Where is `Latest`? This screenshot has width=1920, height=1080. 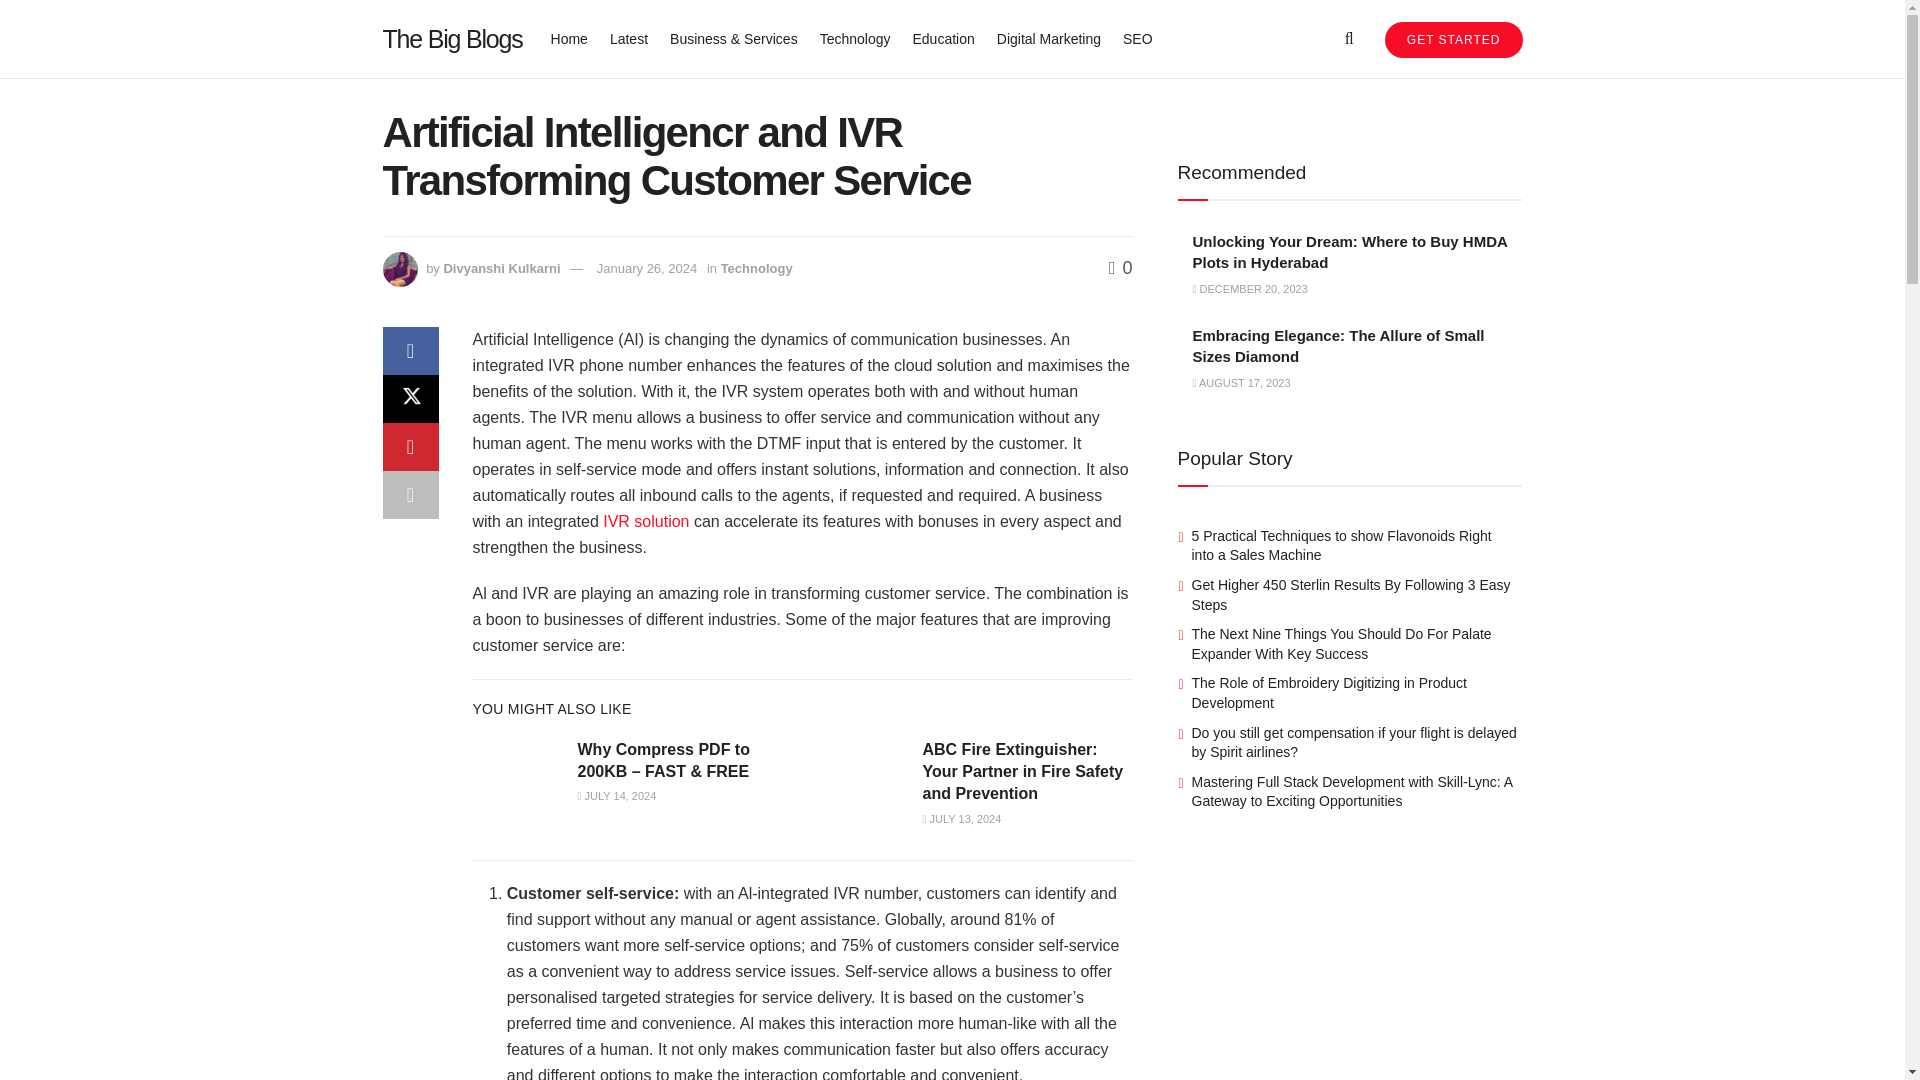
Latest is located at coordinates (629, 38).